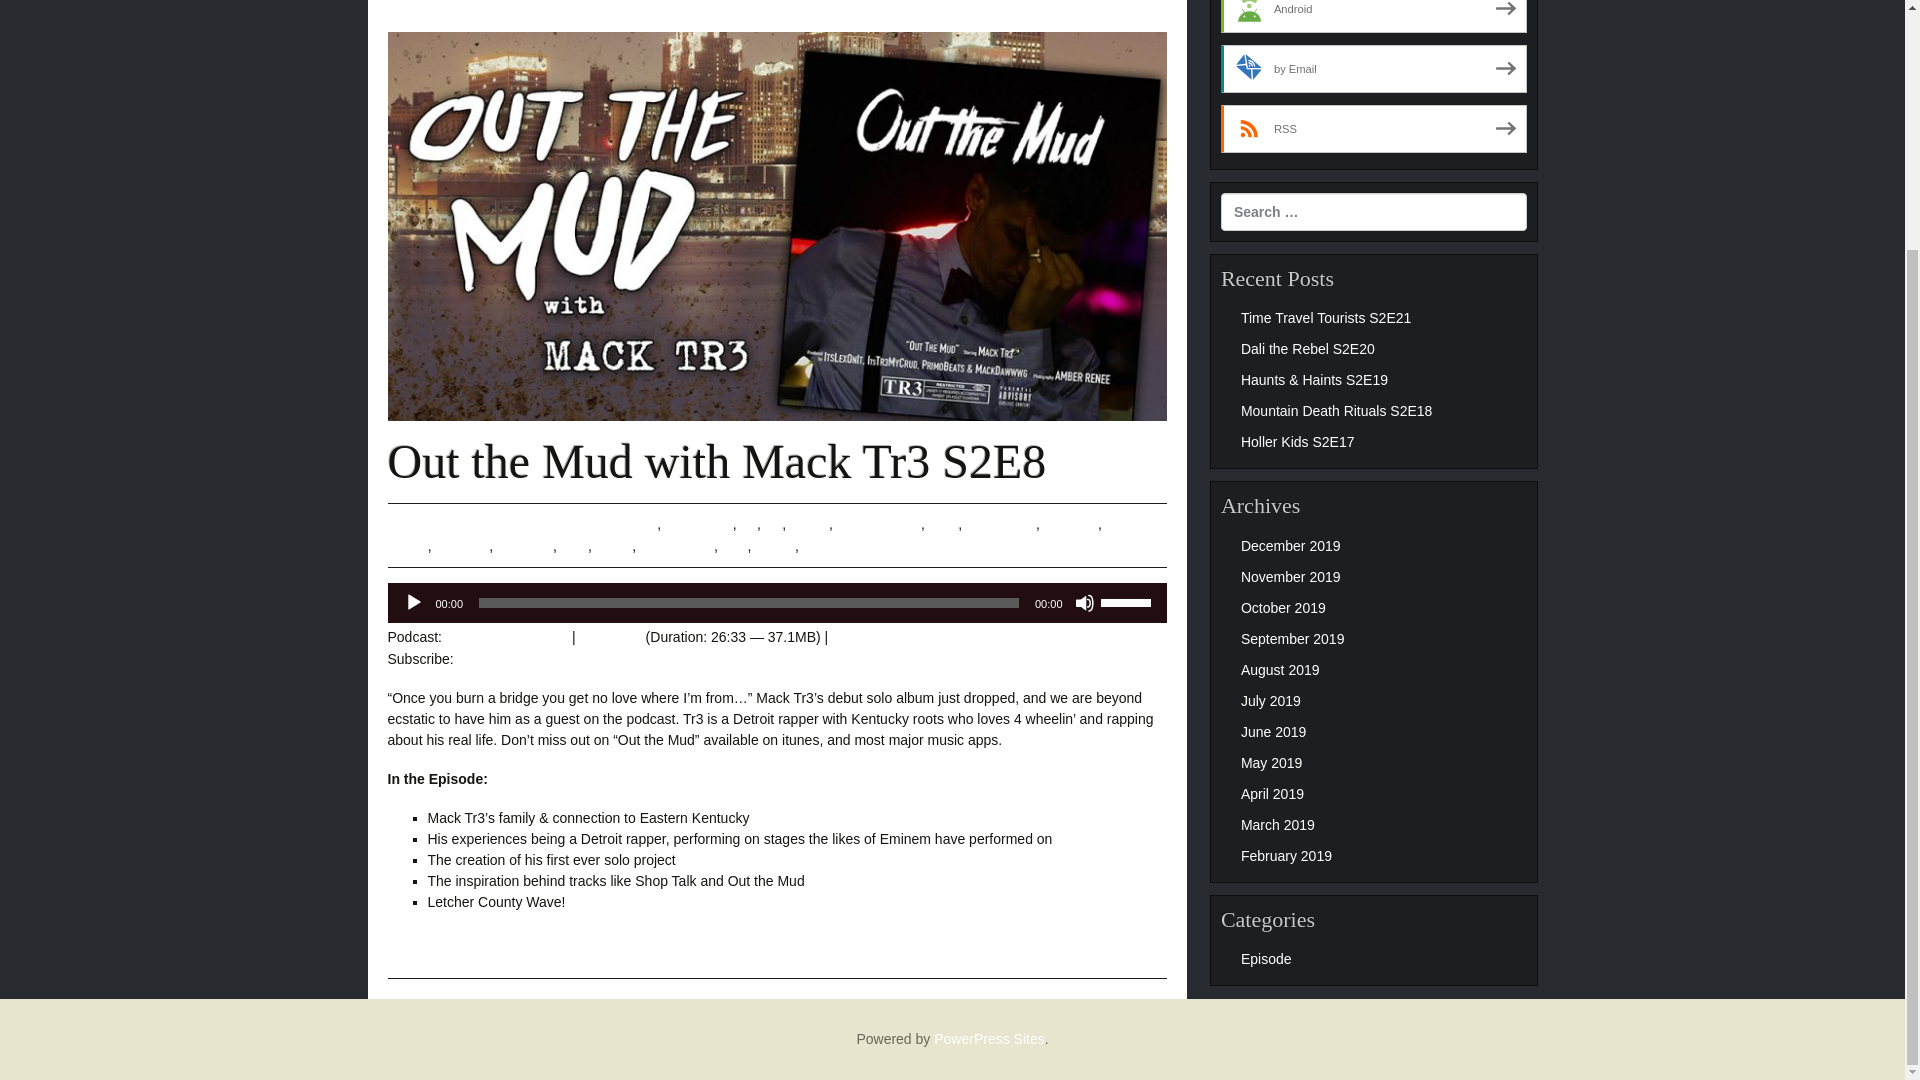  I want to click on music, so click(614, 546).